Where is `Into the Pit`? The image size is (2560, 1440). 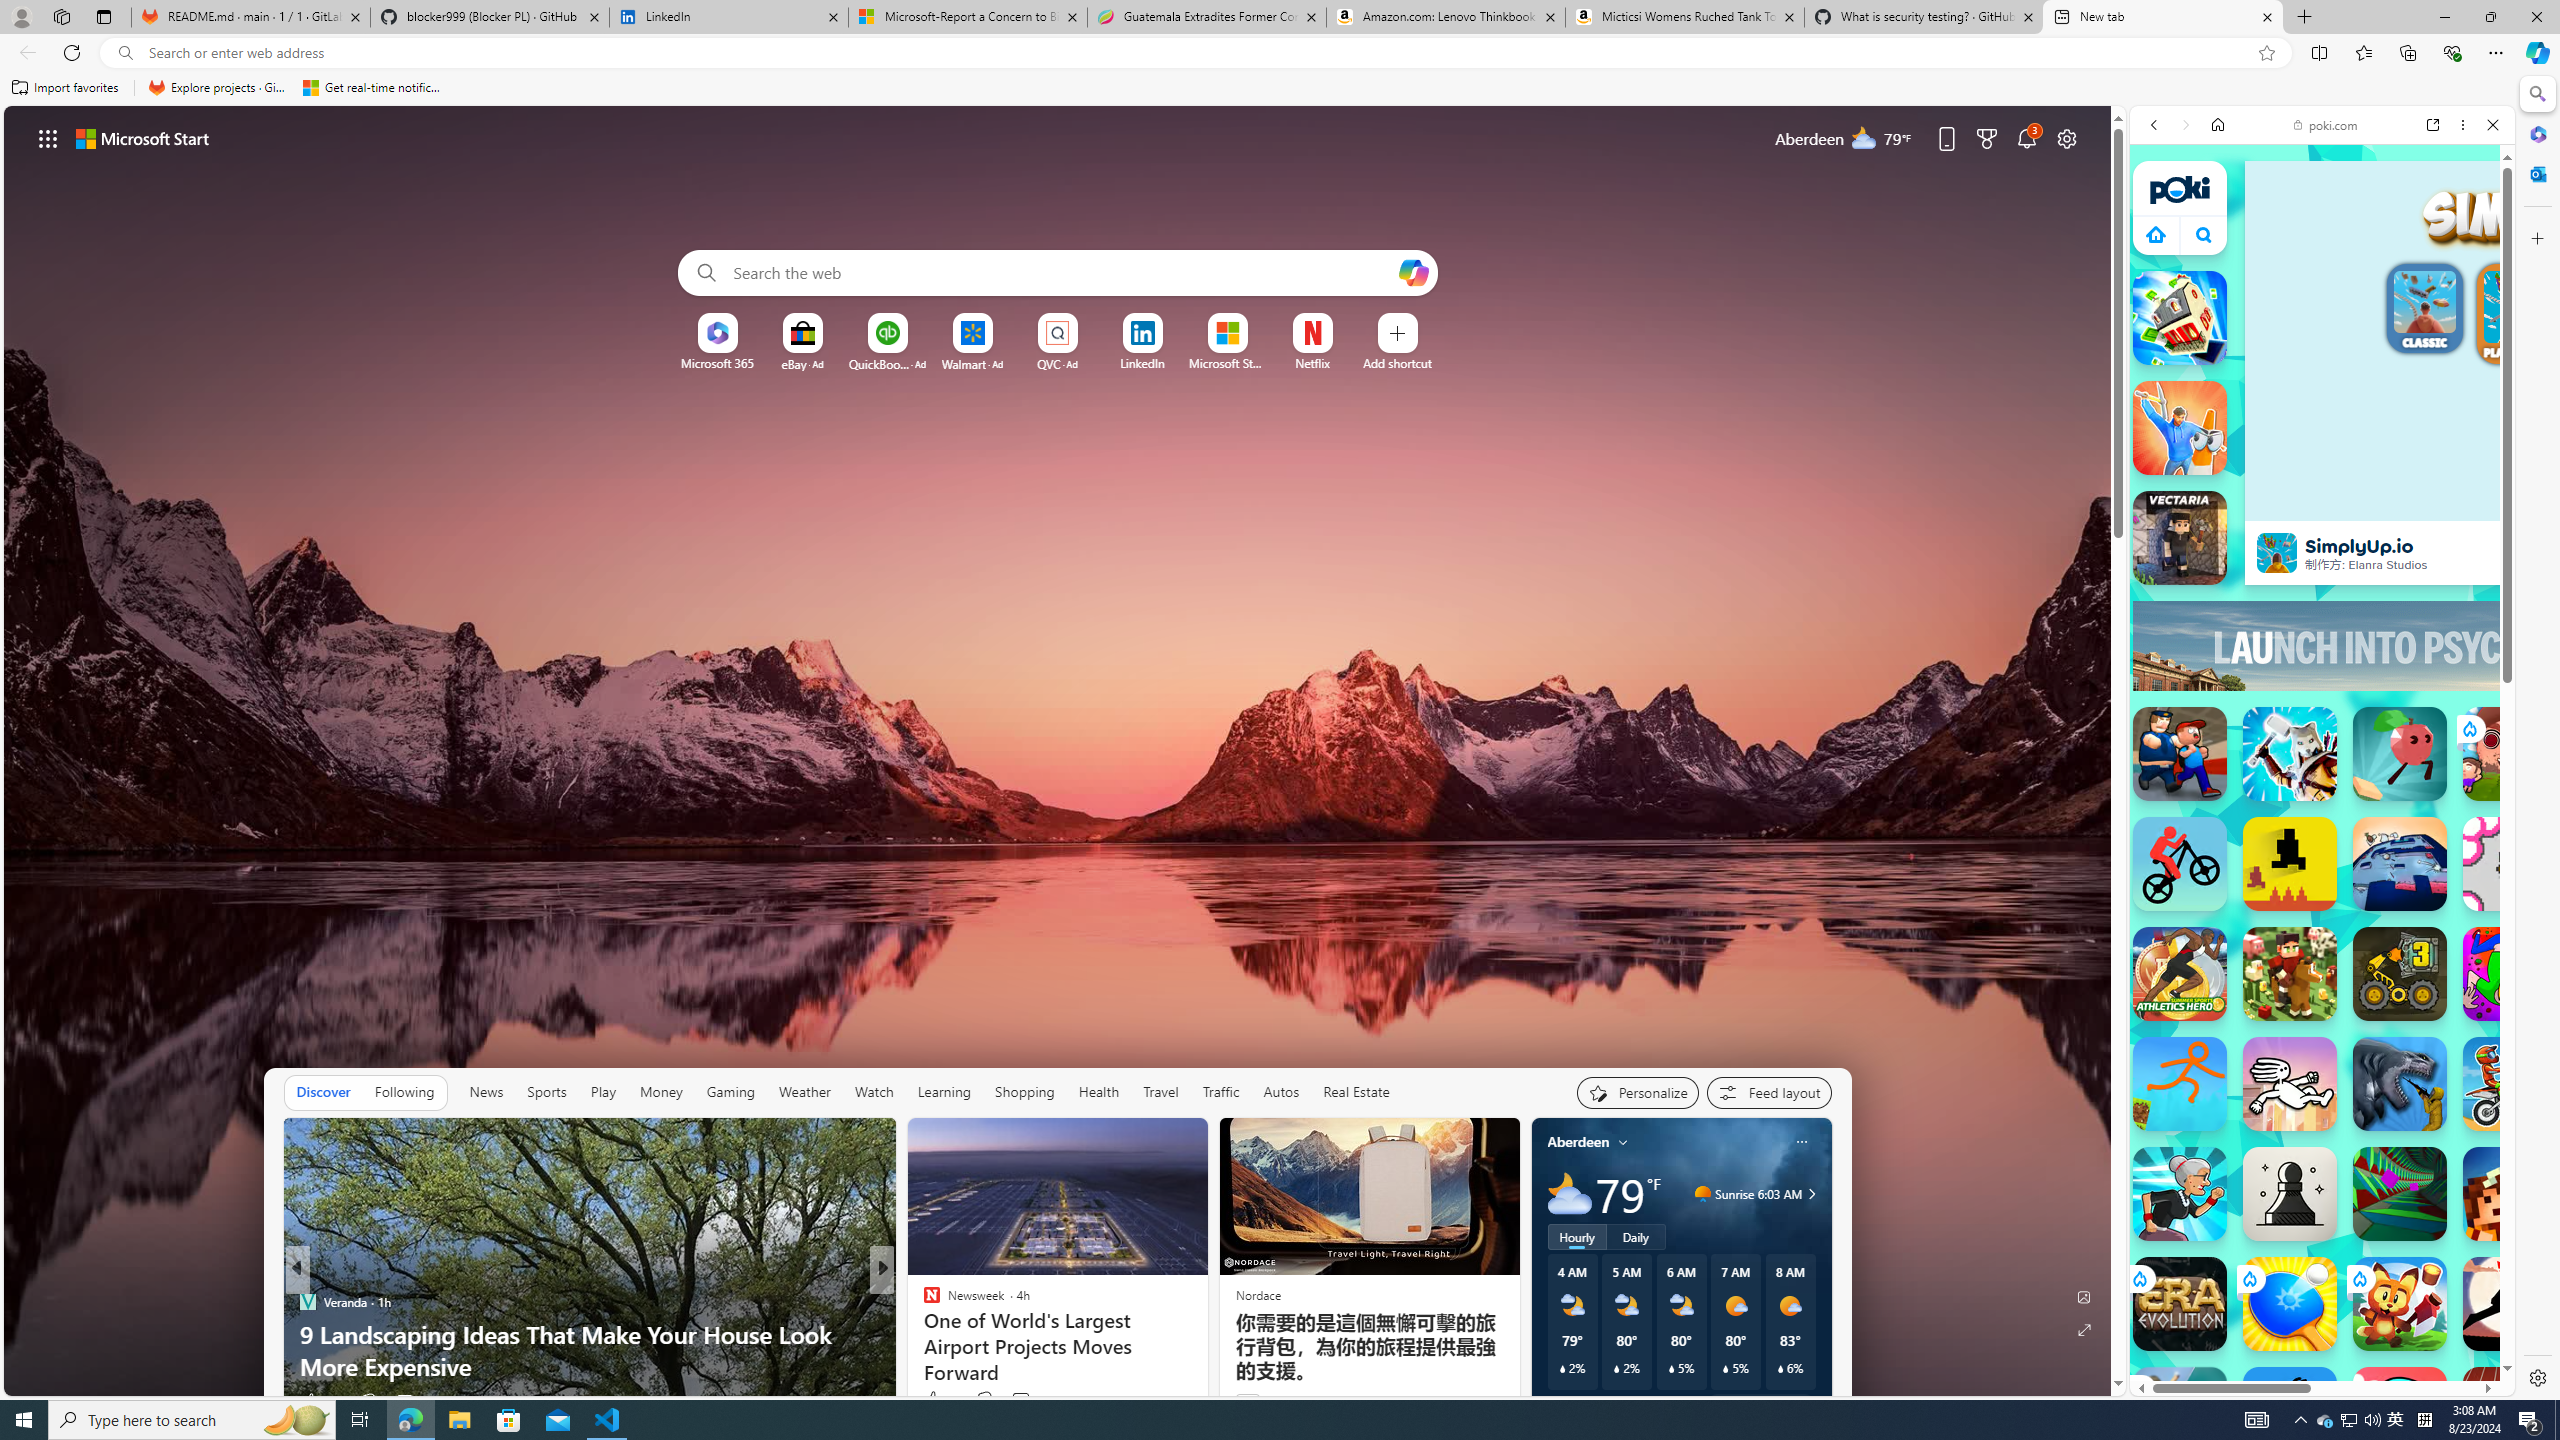
Into the Pit is located at coordinates (2510, 864).